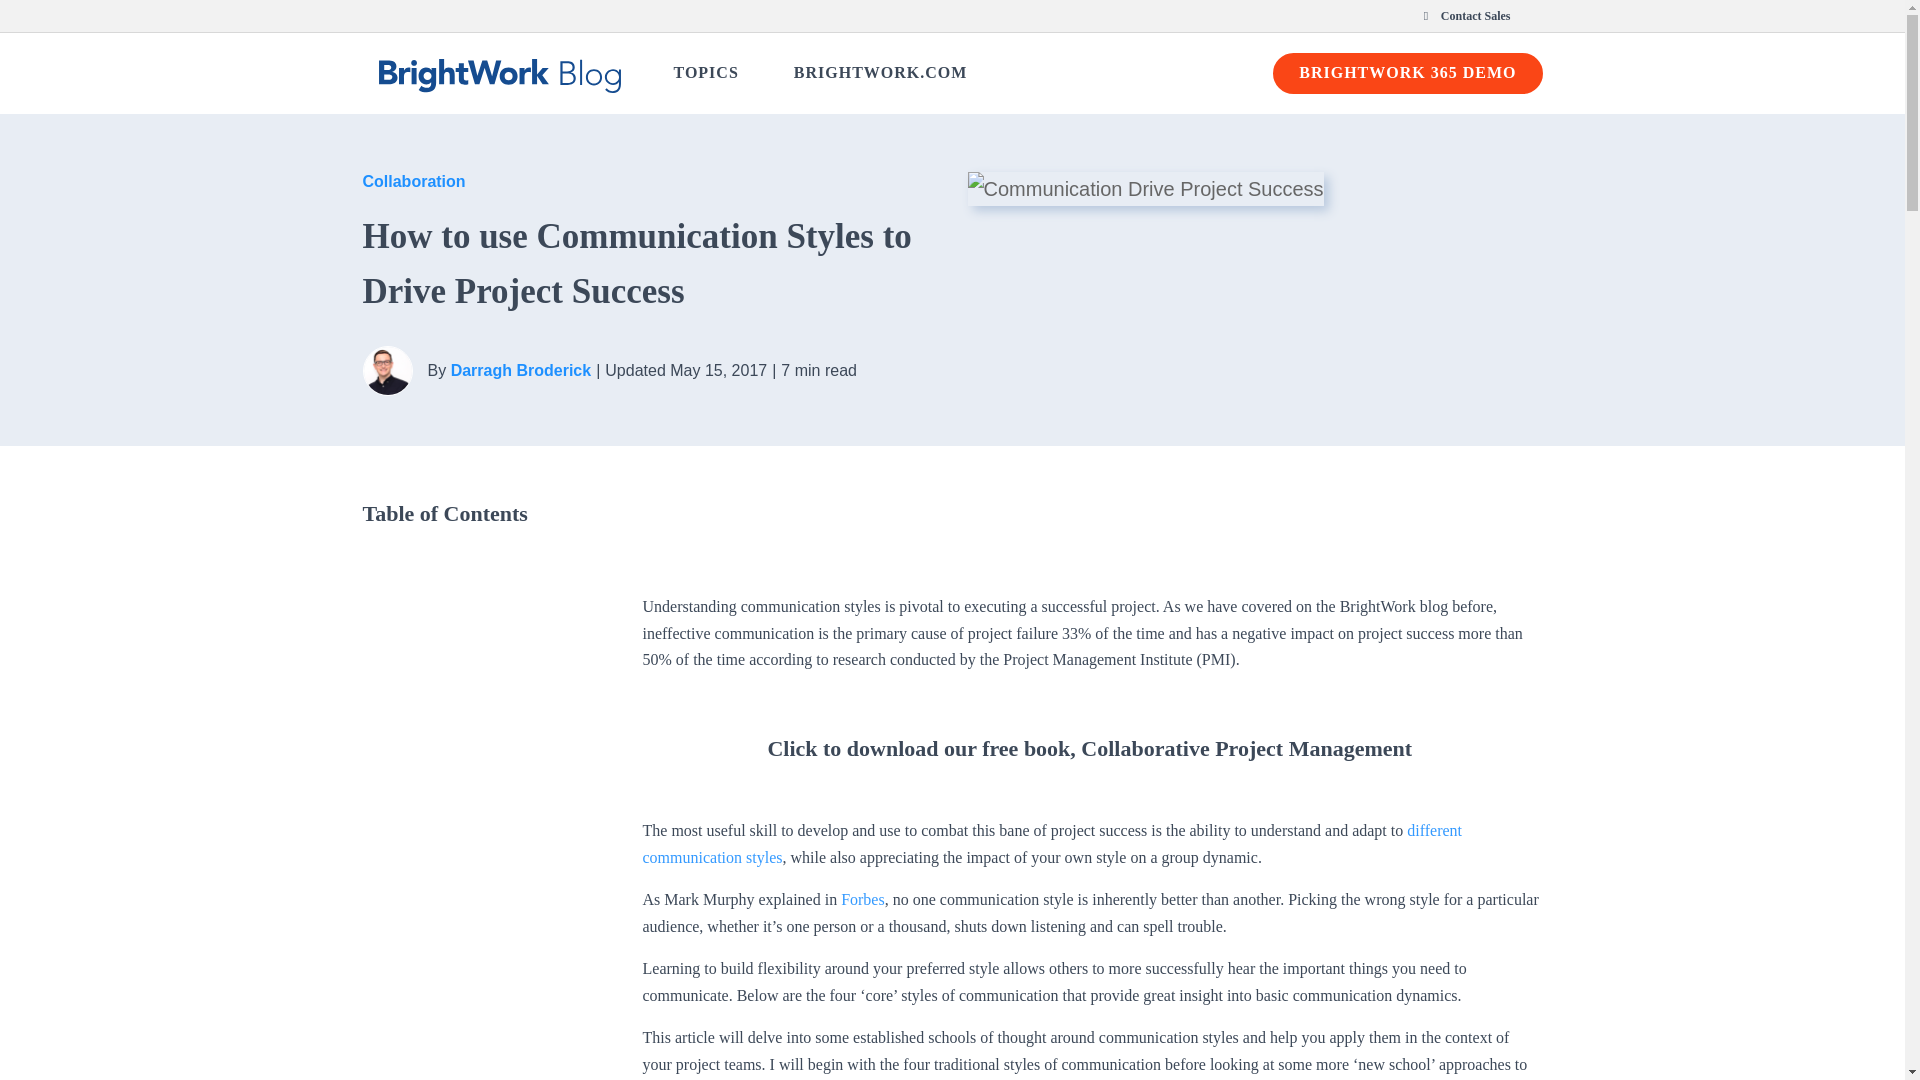 This screenshot has width=1920, height=1080. What do you see at coordinates (862, 900) in the screenshot?
I see `Contact Sales` at bounding box center [862, 900].